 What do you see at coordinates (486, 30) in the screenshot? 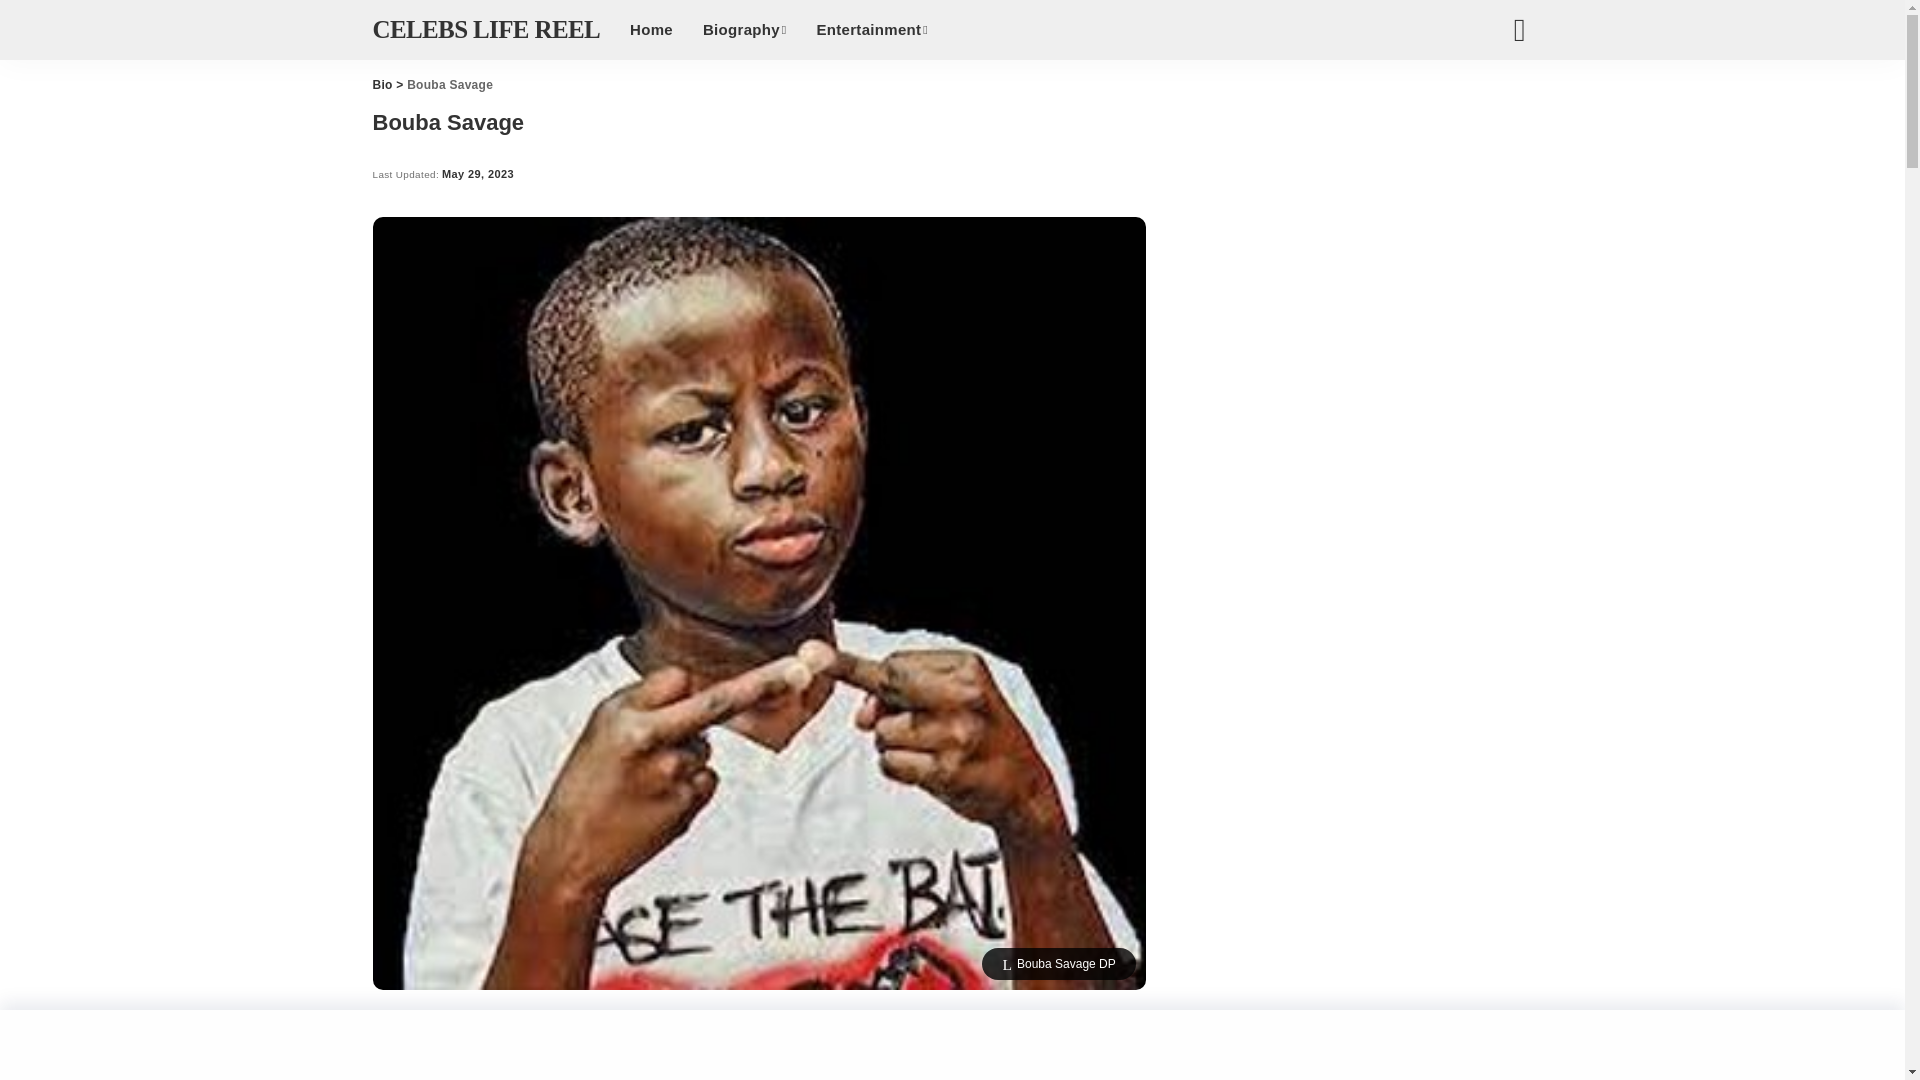
I see `CELEBS LIFE REEL` at bounding box center [486, 30].